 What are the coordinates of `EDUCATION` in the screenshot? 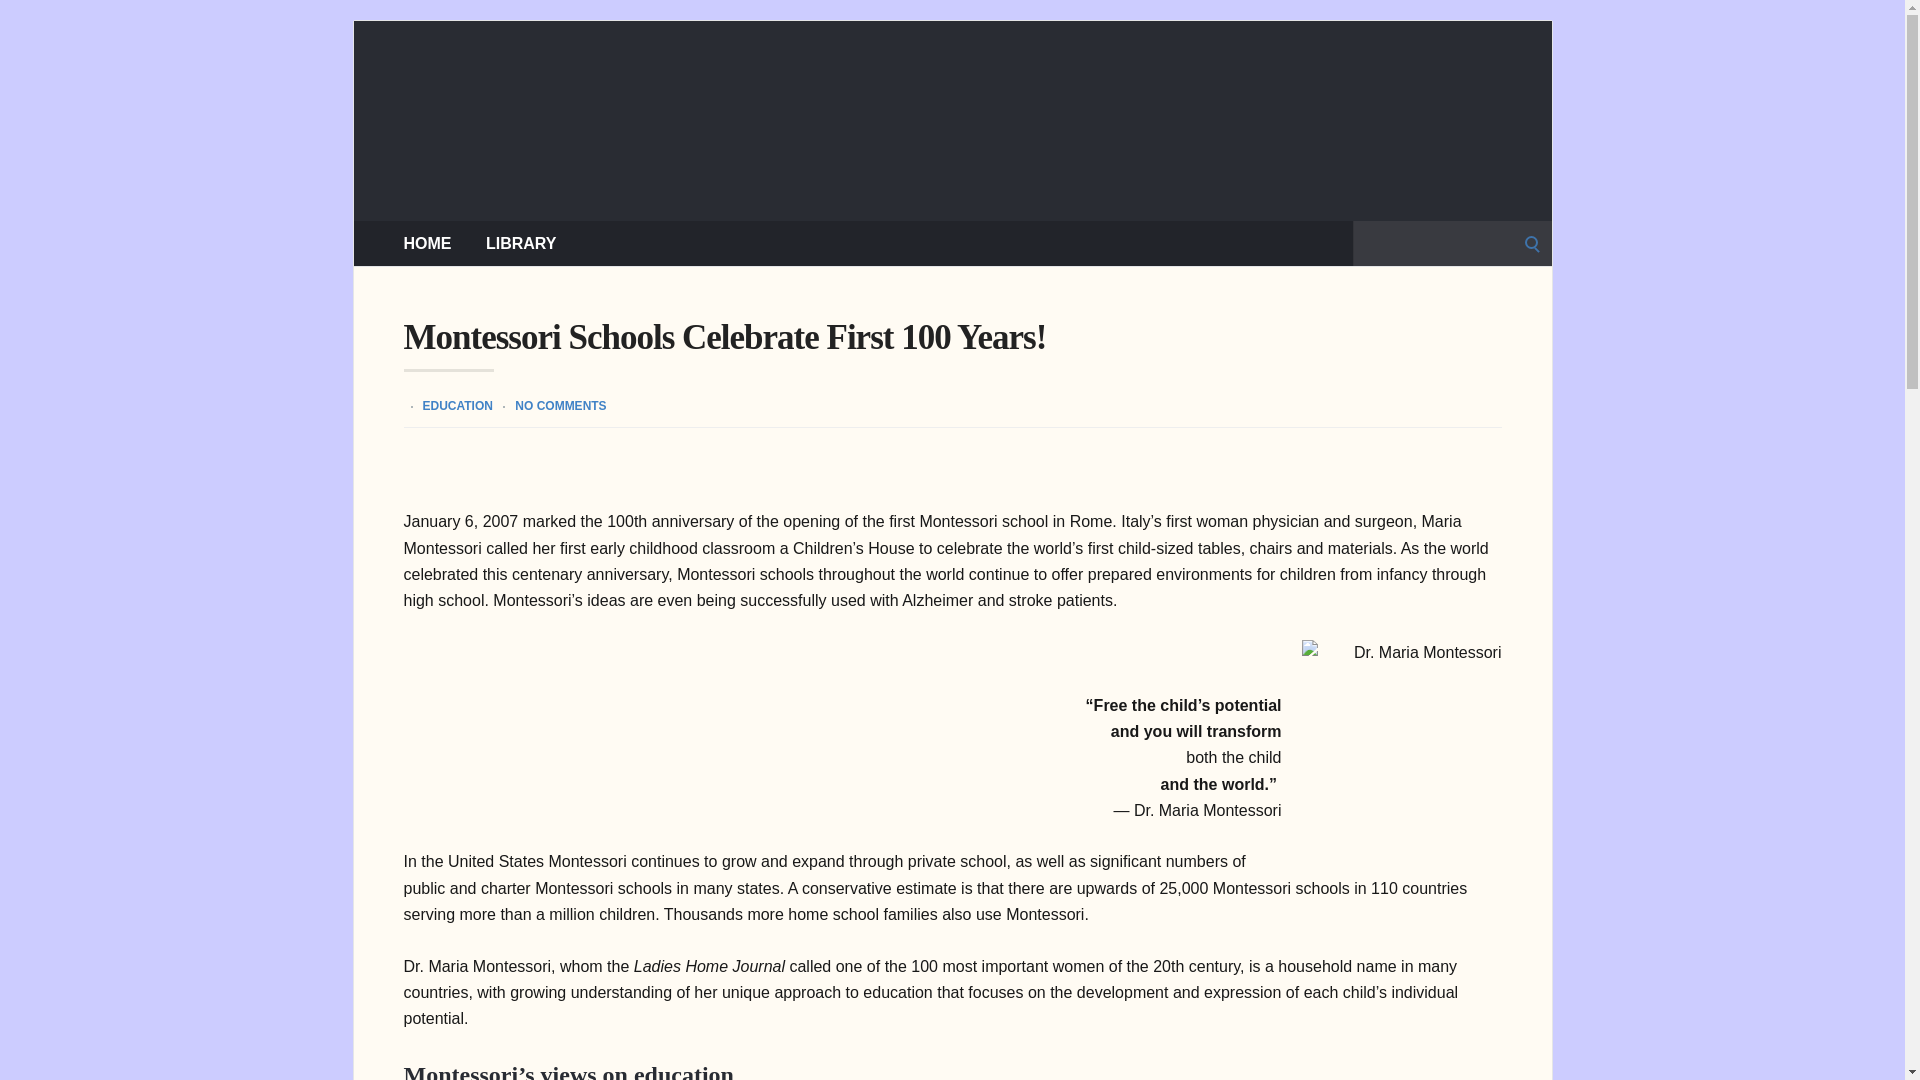 It's located at (456, 405).